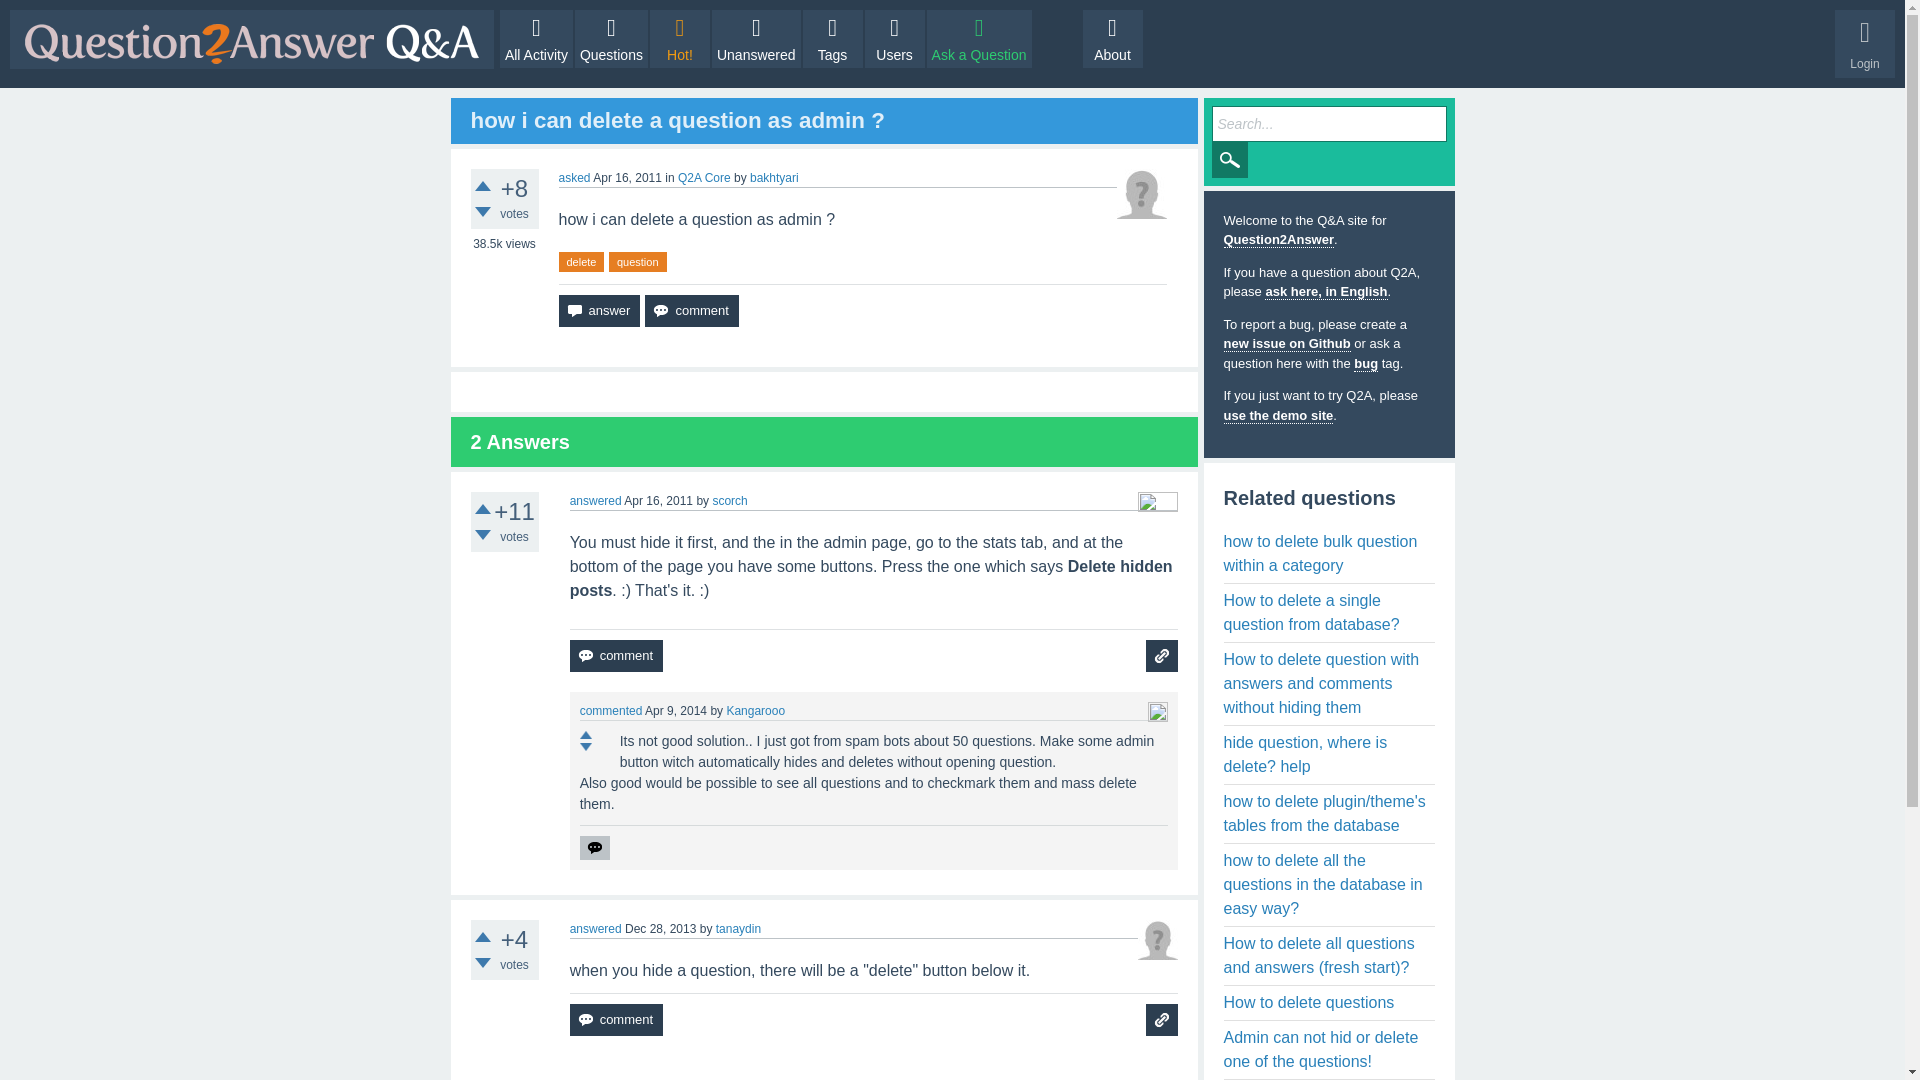 This screenshot has height=1080, width=1920. What do you see at coordinates (585, 746) in the screenshot?
I see `Click to vote down` at bounding box center [585, 746].